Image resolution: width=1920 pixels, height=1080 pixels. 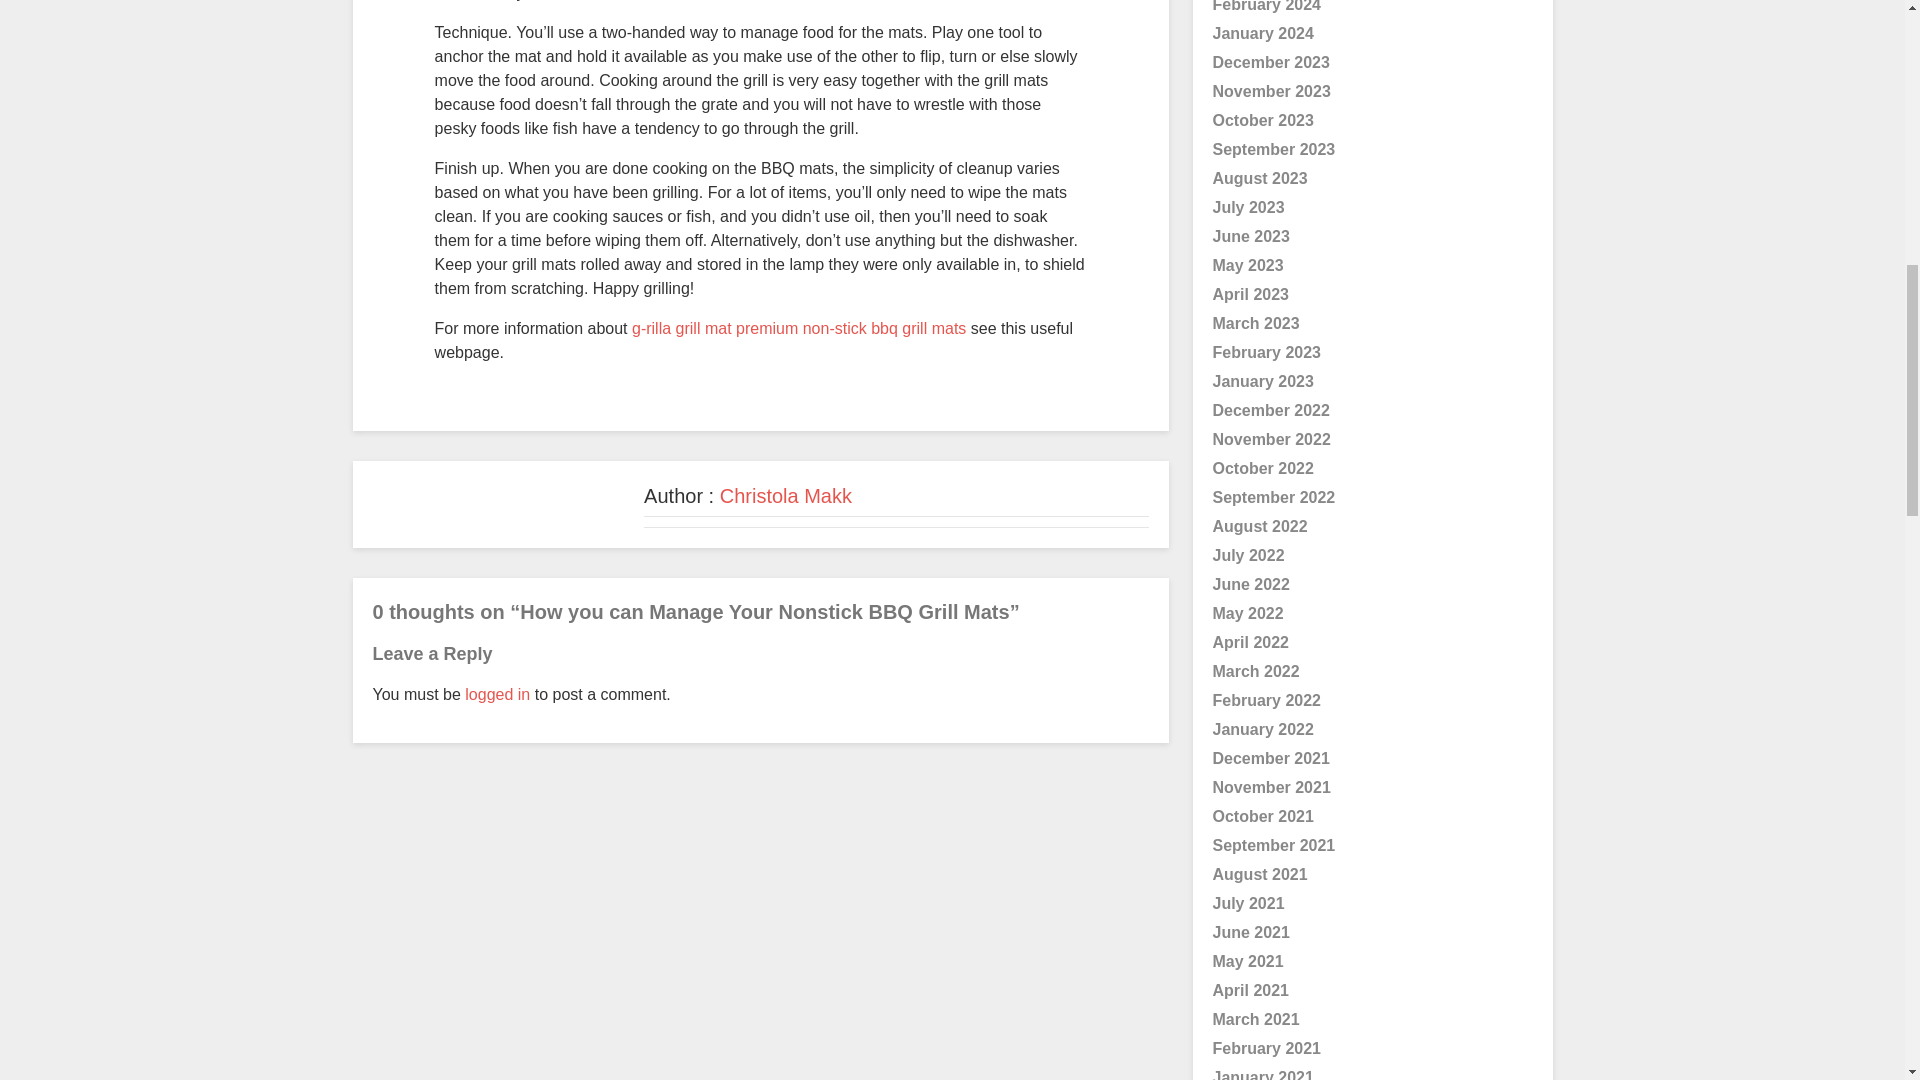 I want to click on g-rilla grill mat premium non-stick, so click(x=751, y=328).